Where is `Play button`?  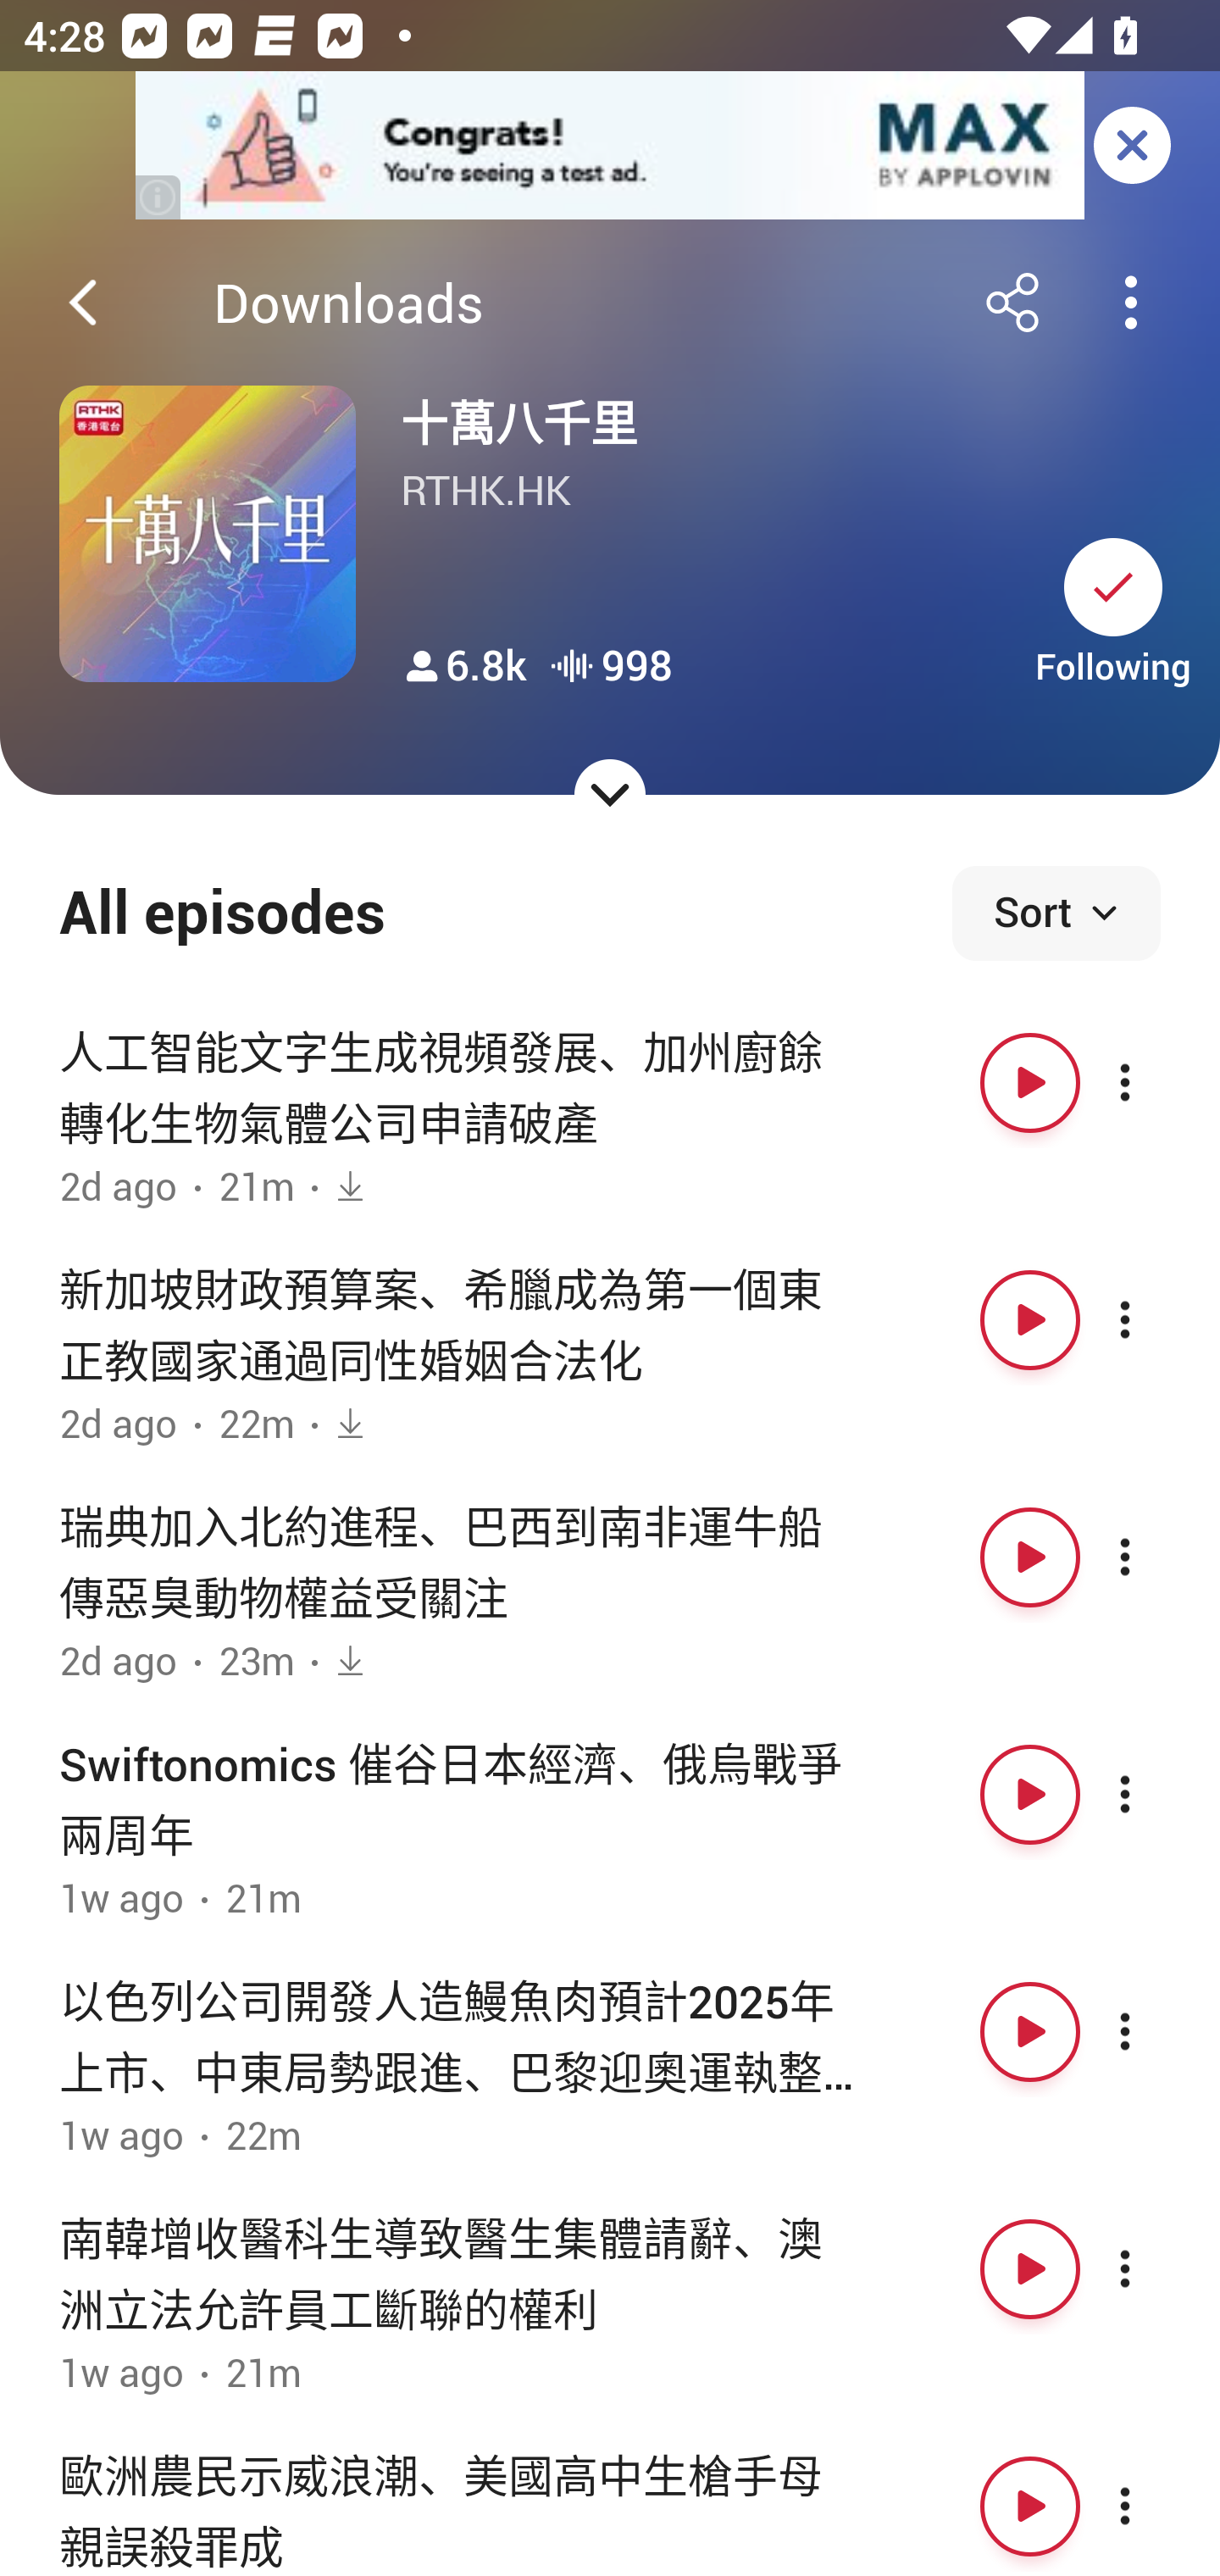 Play button is located at coordinates (1030, 2506).